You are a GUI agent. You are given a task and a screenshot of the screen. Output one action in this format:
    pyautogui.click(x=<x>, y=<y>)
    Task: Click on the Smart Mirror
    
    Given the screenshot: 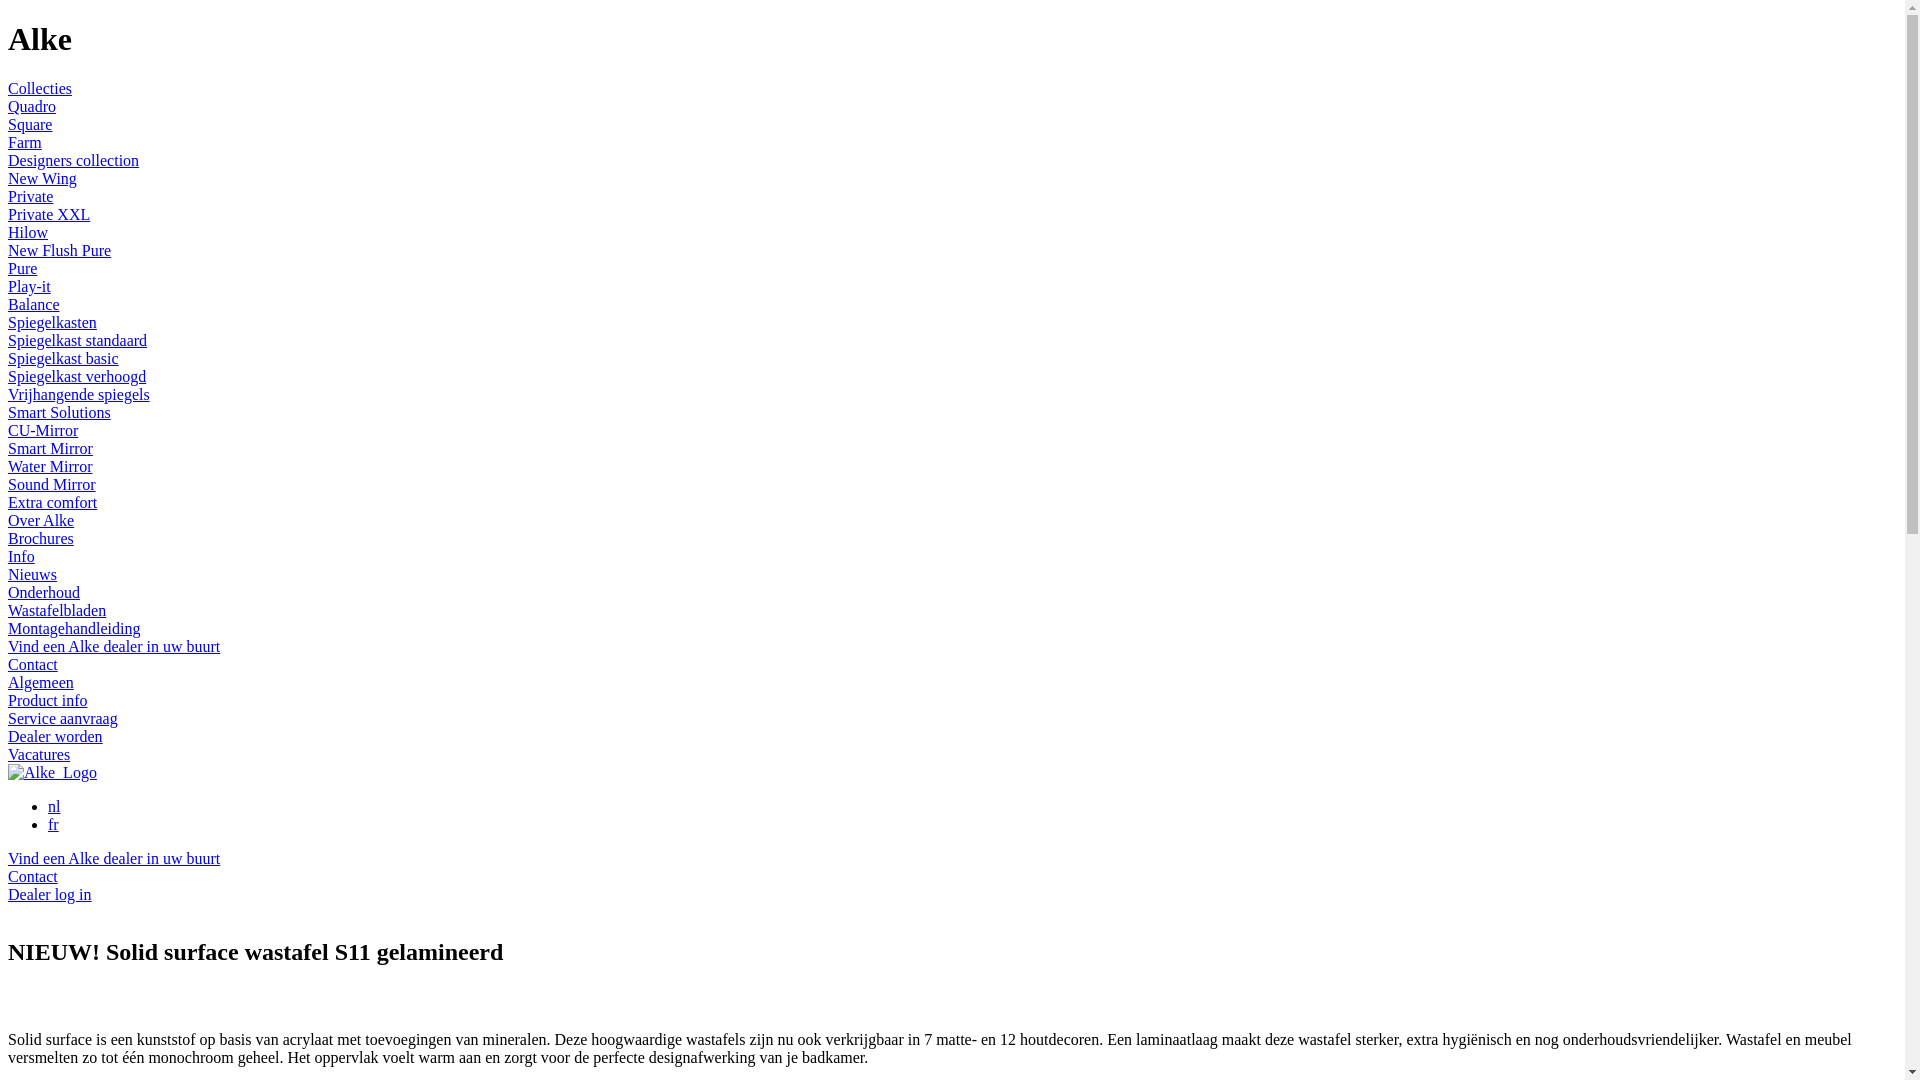 What is the action you would take?
    pyautogui.click(x=50, y=448)
    